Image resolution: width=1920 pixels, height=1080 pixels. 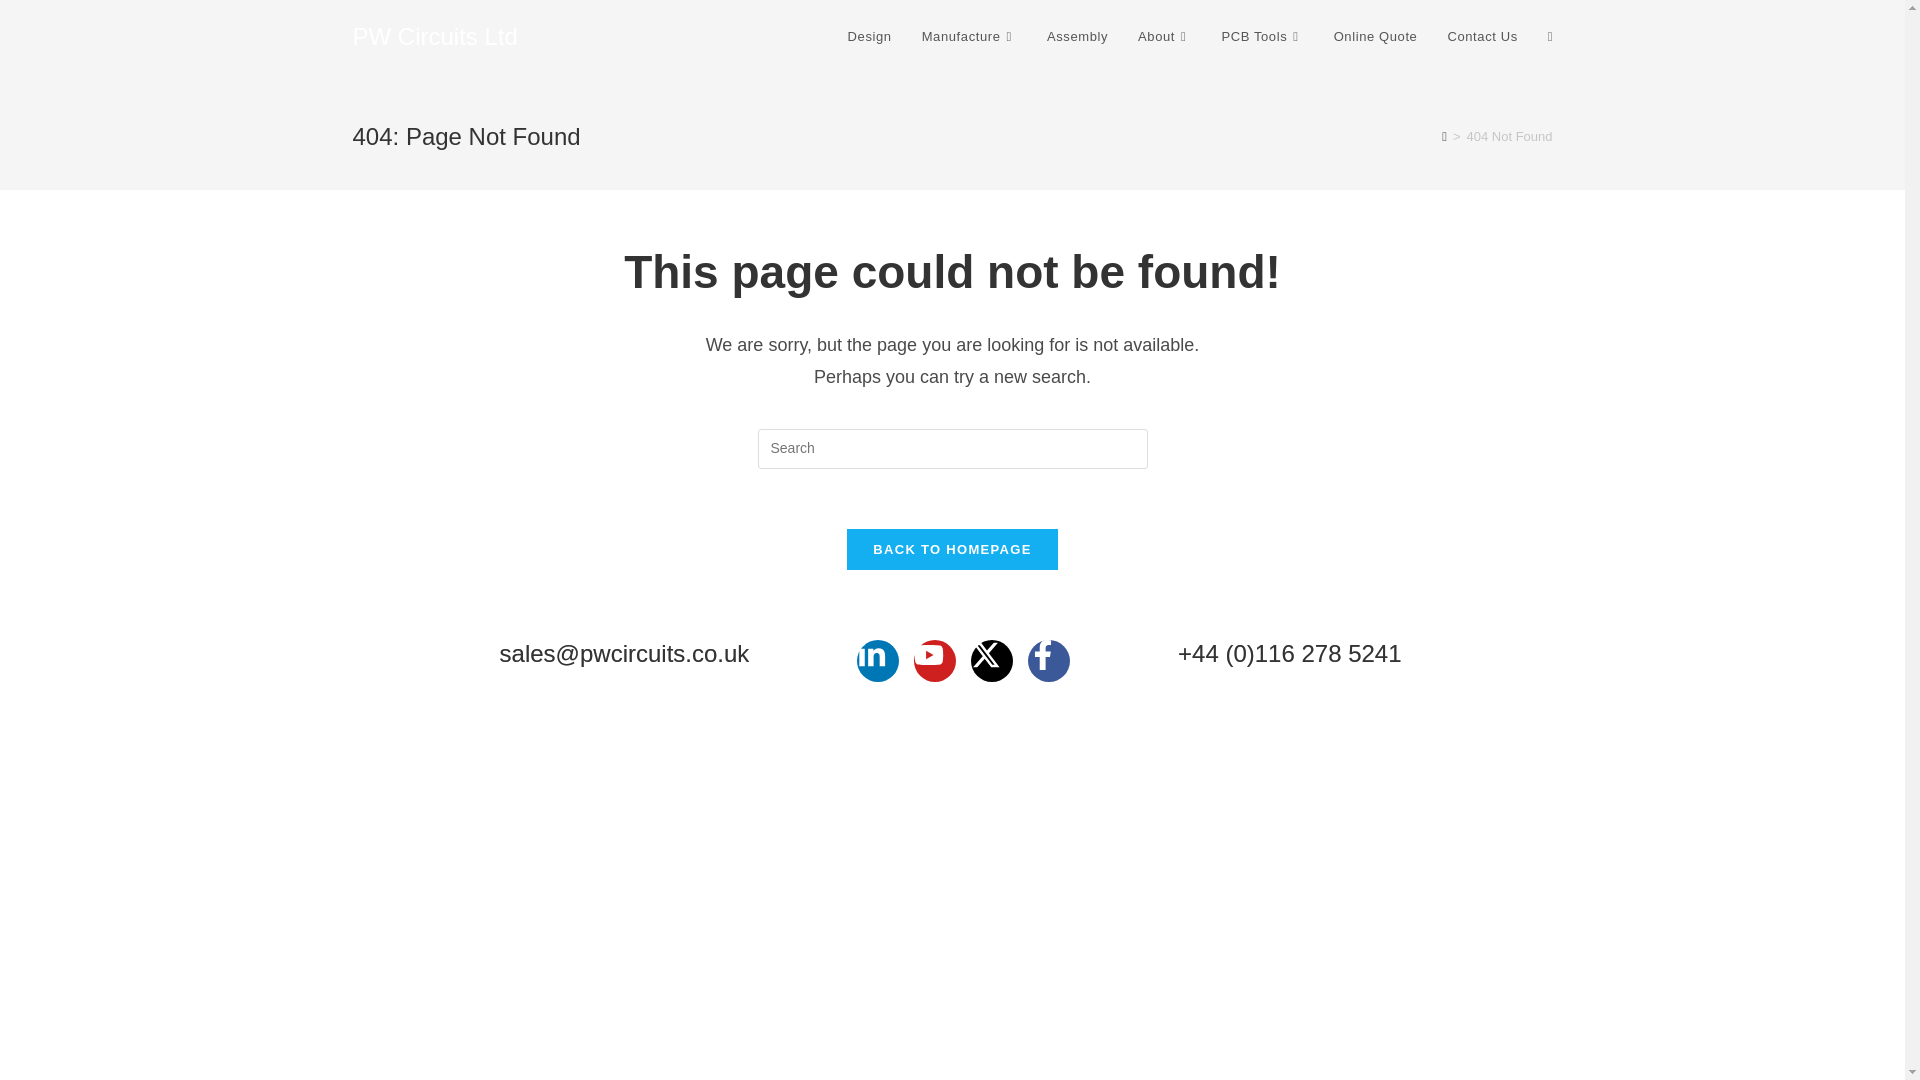 What do you see at coordinates (969, 37) in the screenshot?
I see `Manufacture` at bounding box center [969, 37].